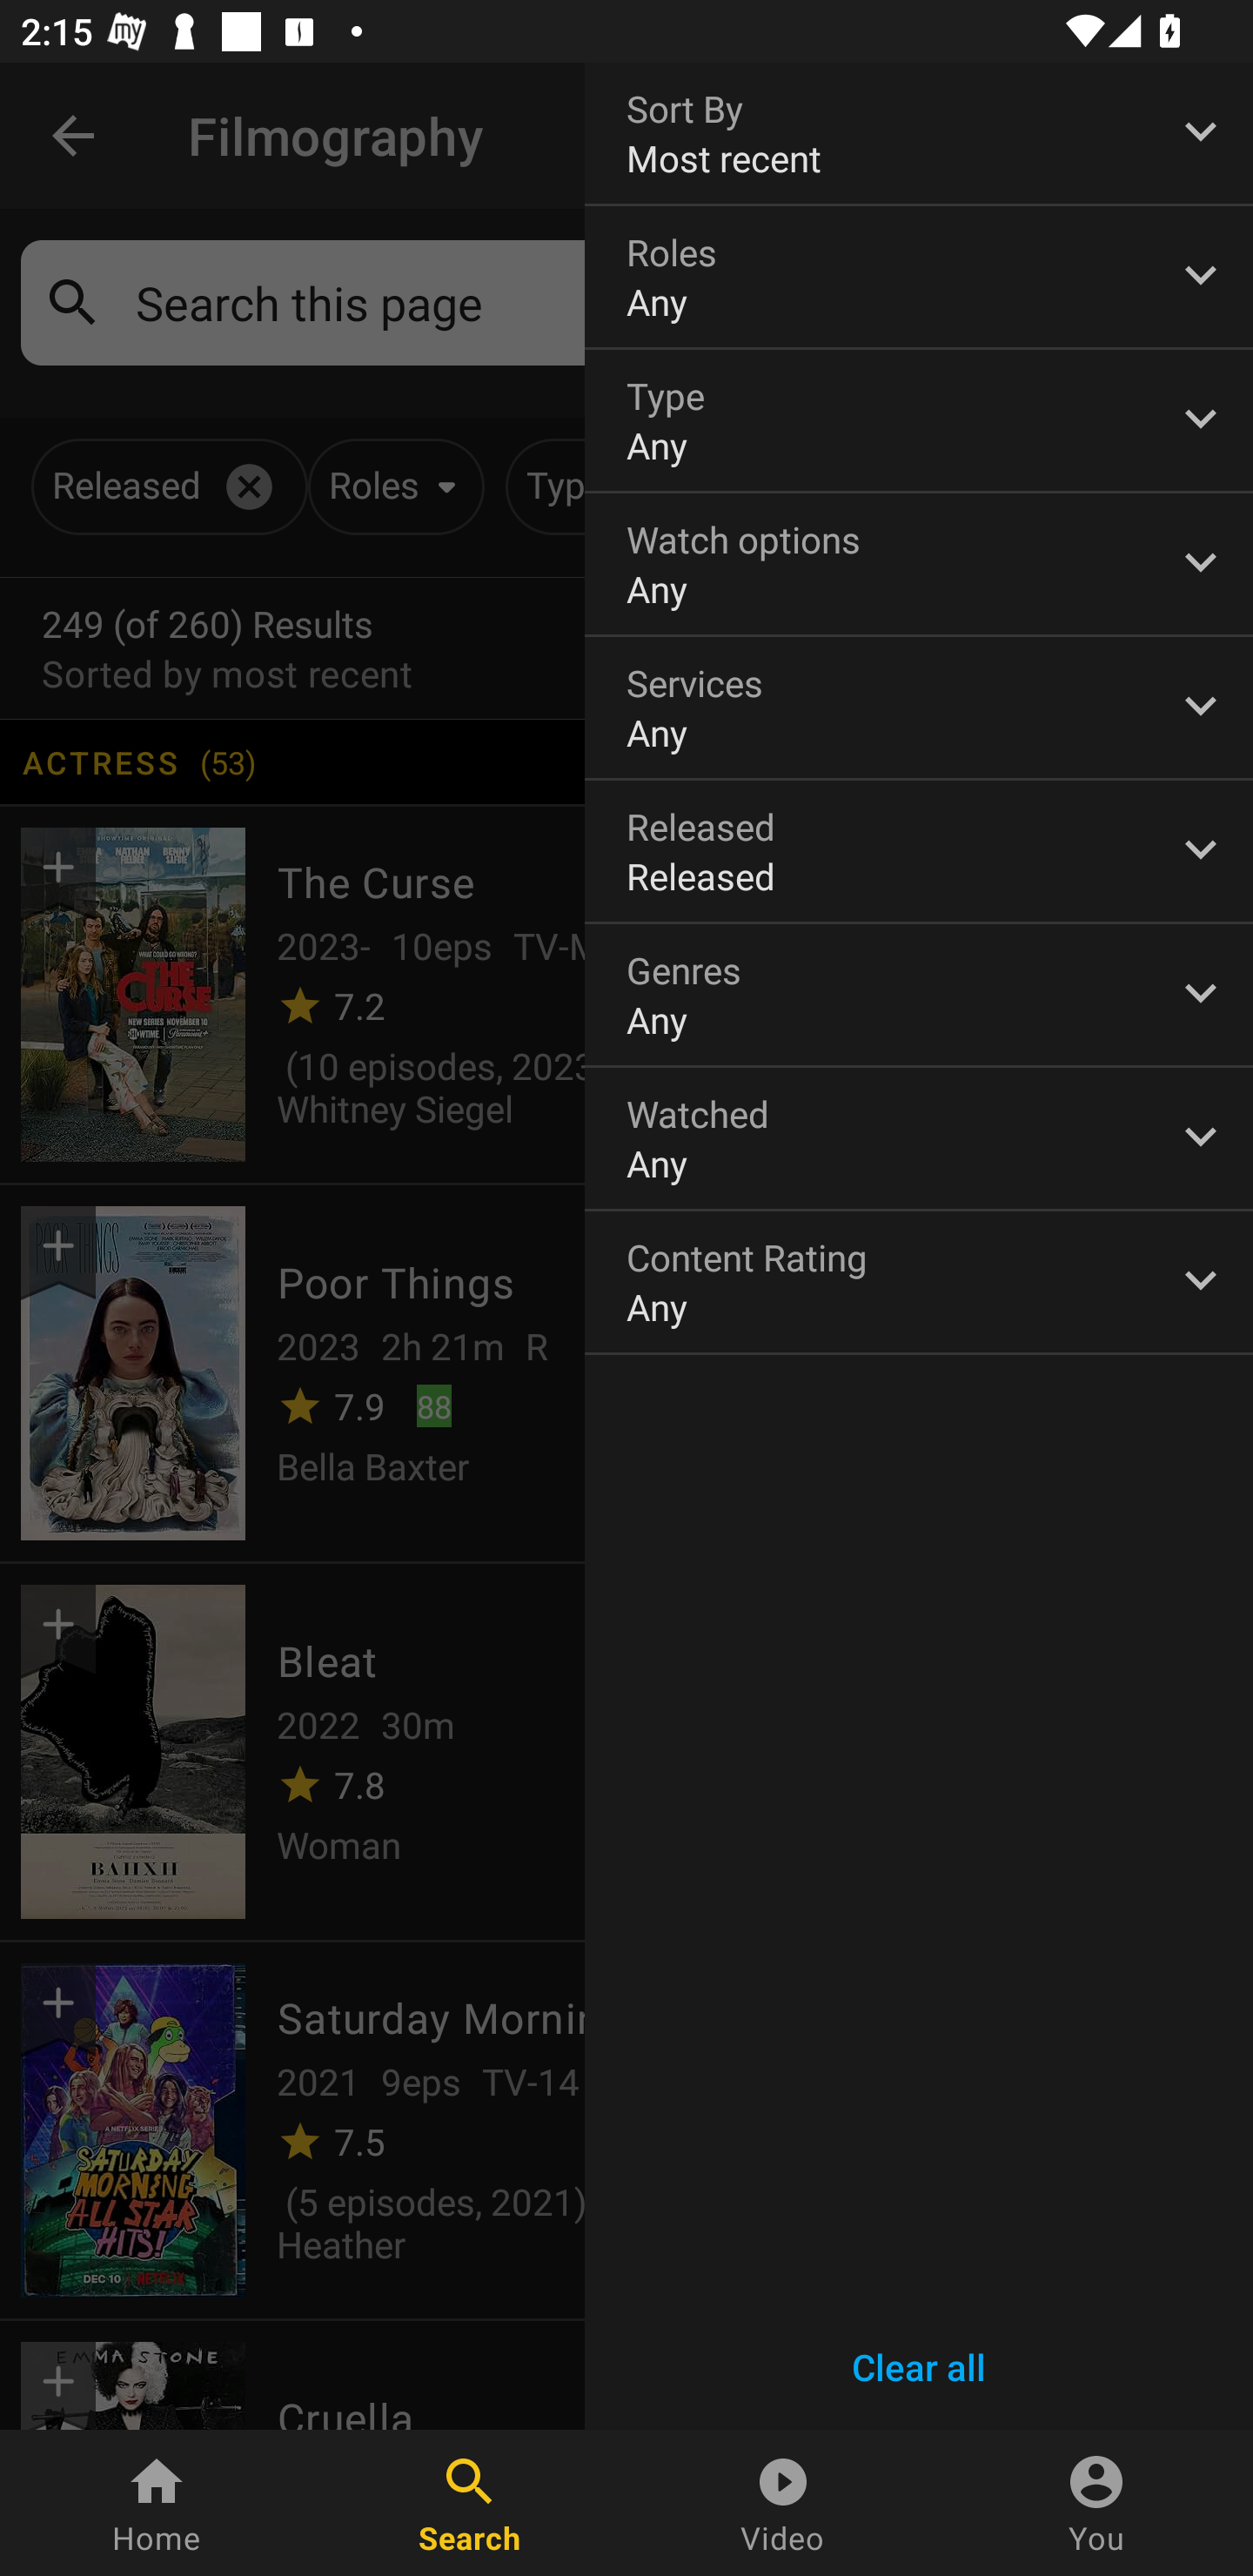 The image size is (1253, 2576). Describe the element at coordinates (919, 707) in the screenshot. I see `Services Any` at that location.